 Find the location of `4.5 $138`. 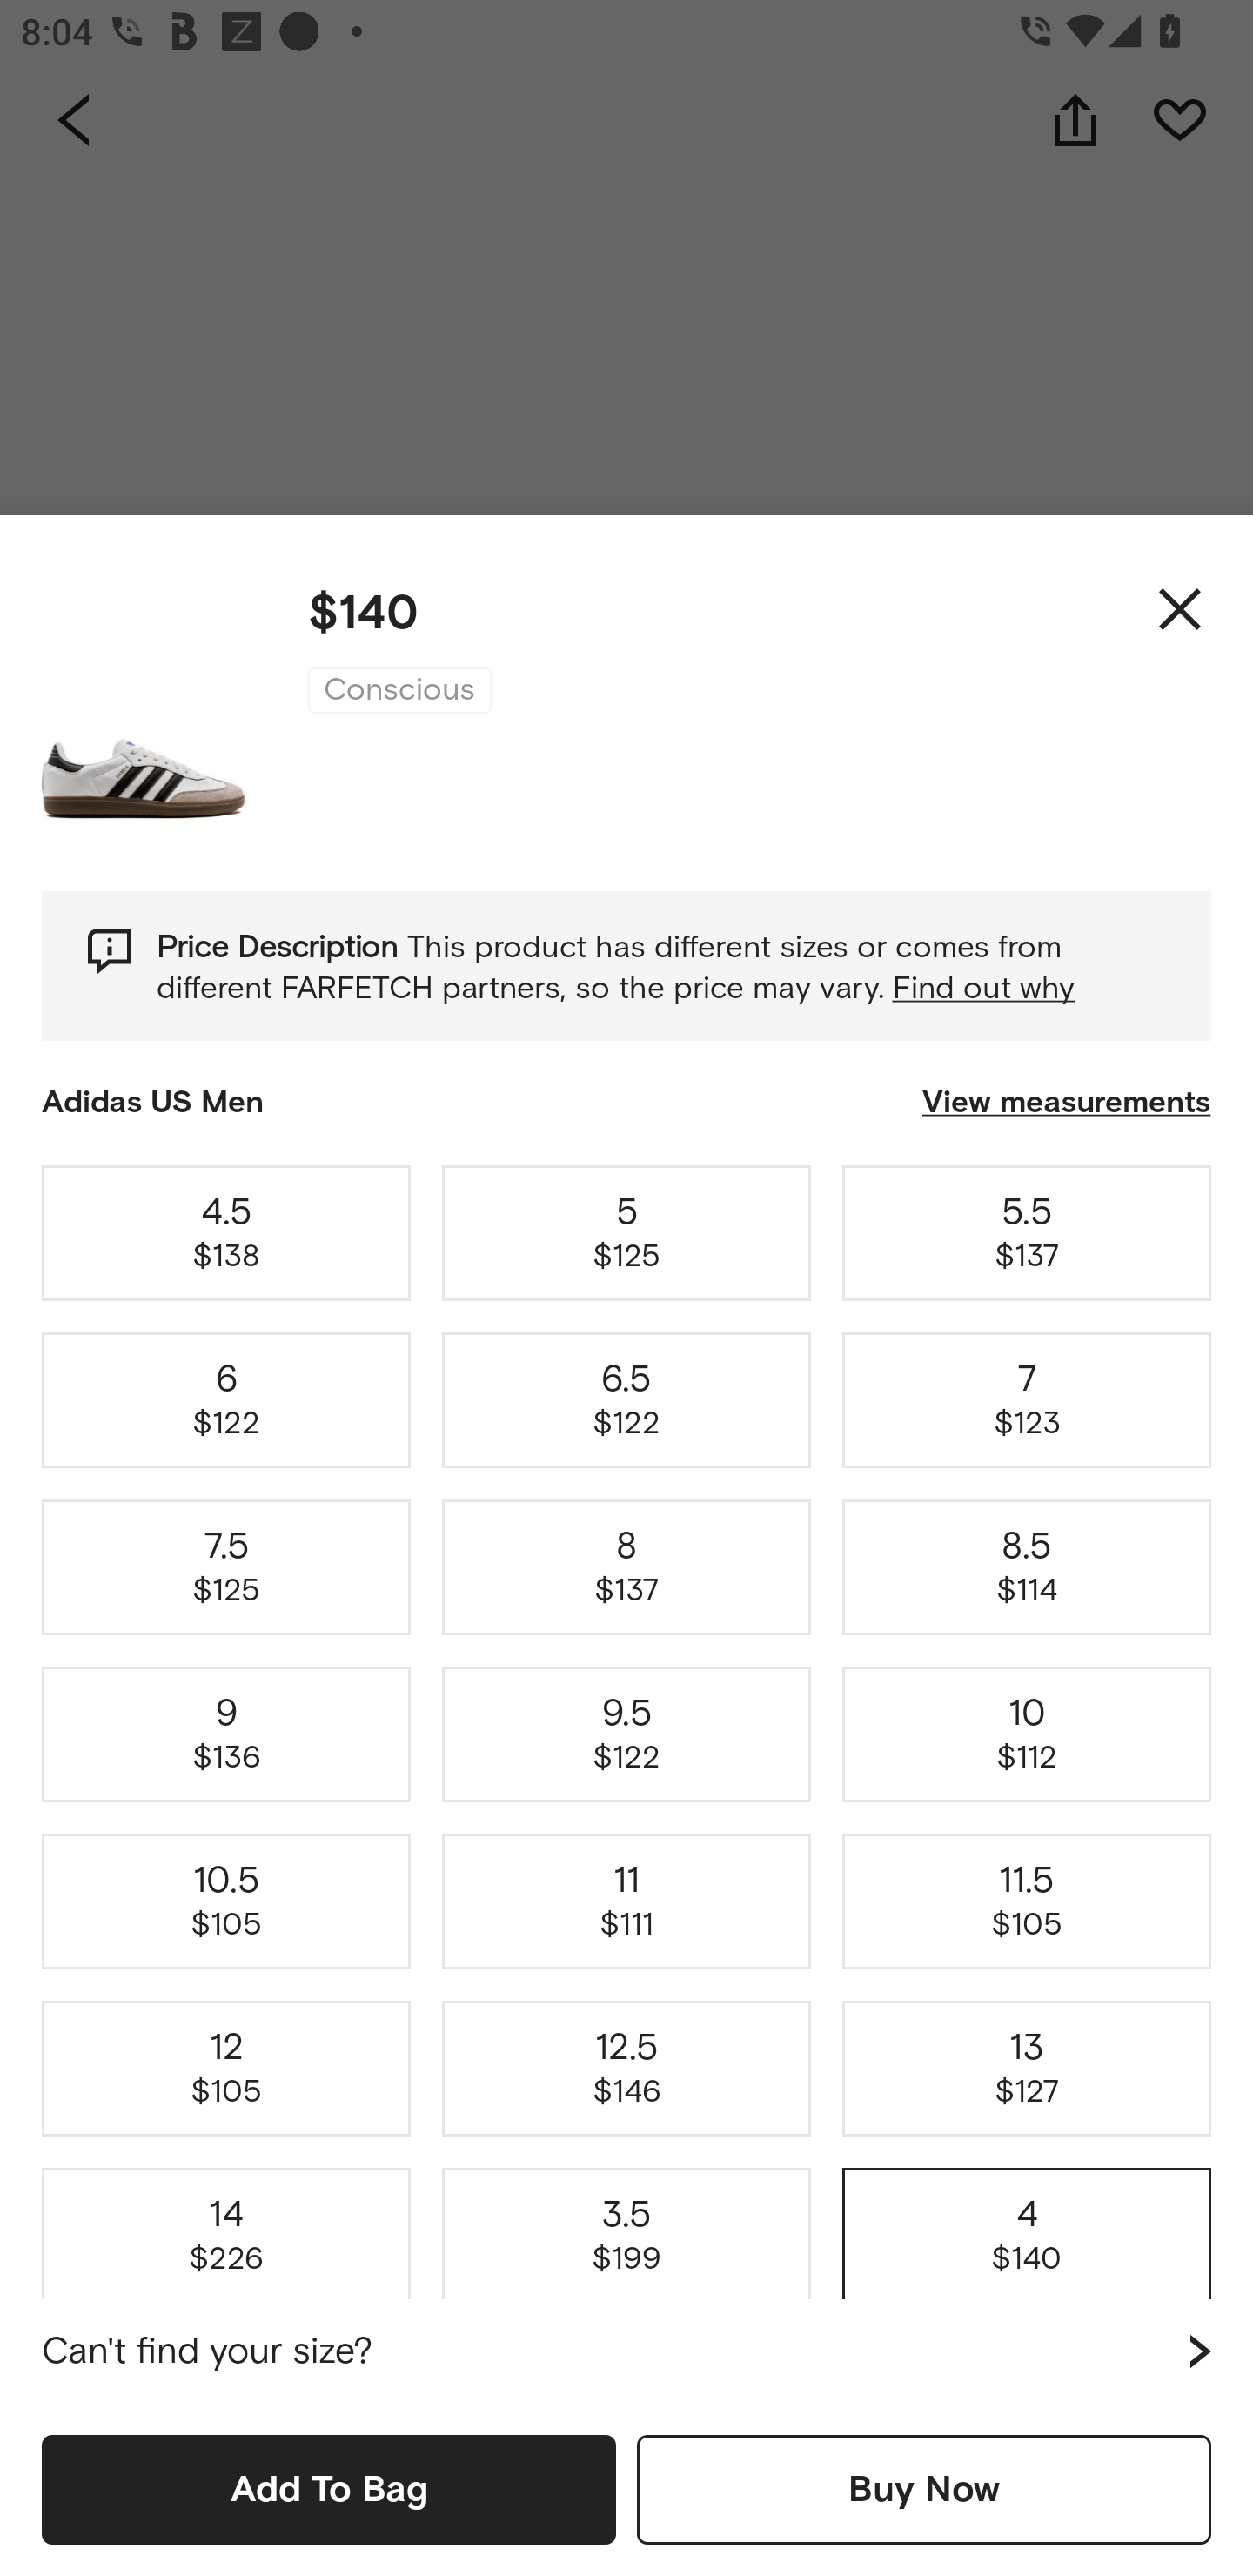

4.5 $138 is located at coordinates (226, 1232).